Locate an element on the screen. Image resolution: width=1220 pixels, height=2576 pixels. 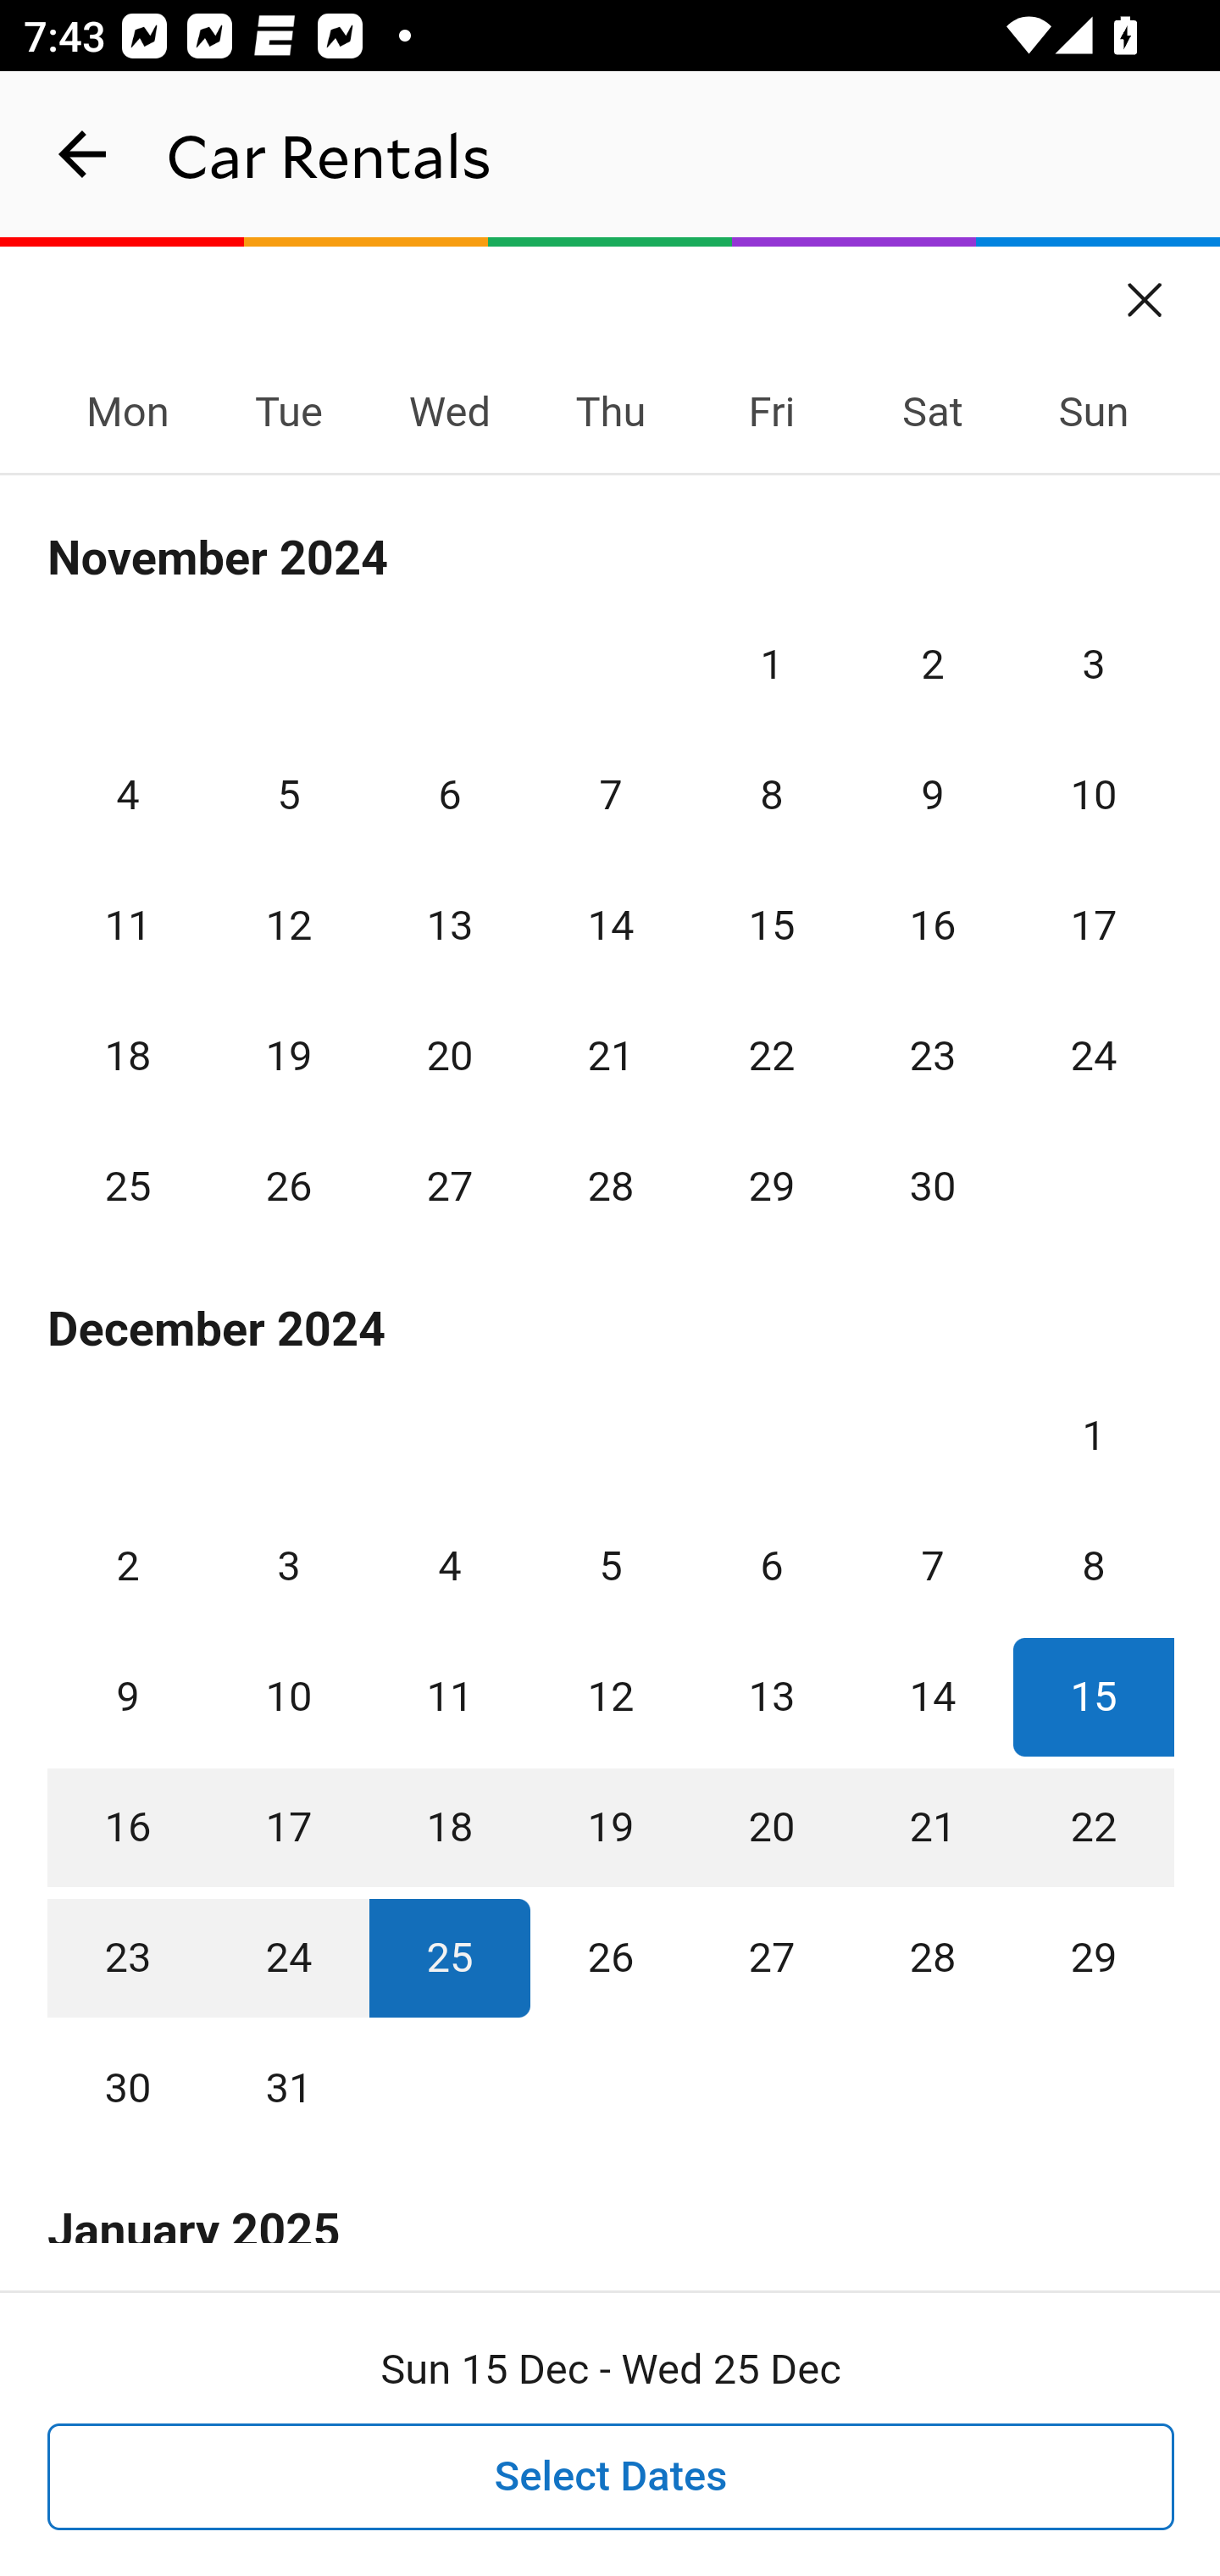
21 November 2024 is located at coordinates (611, 1056).